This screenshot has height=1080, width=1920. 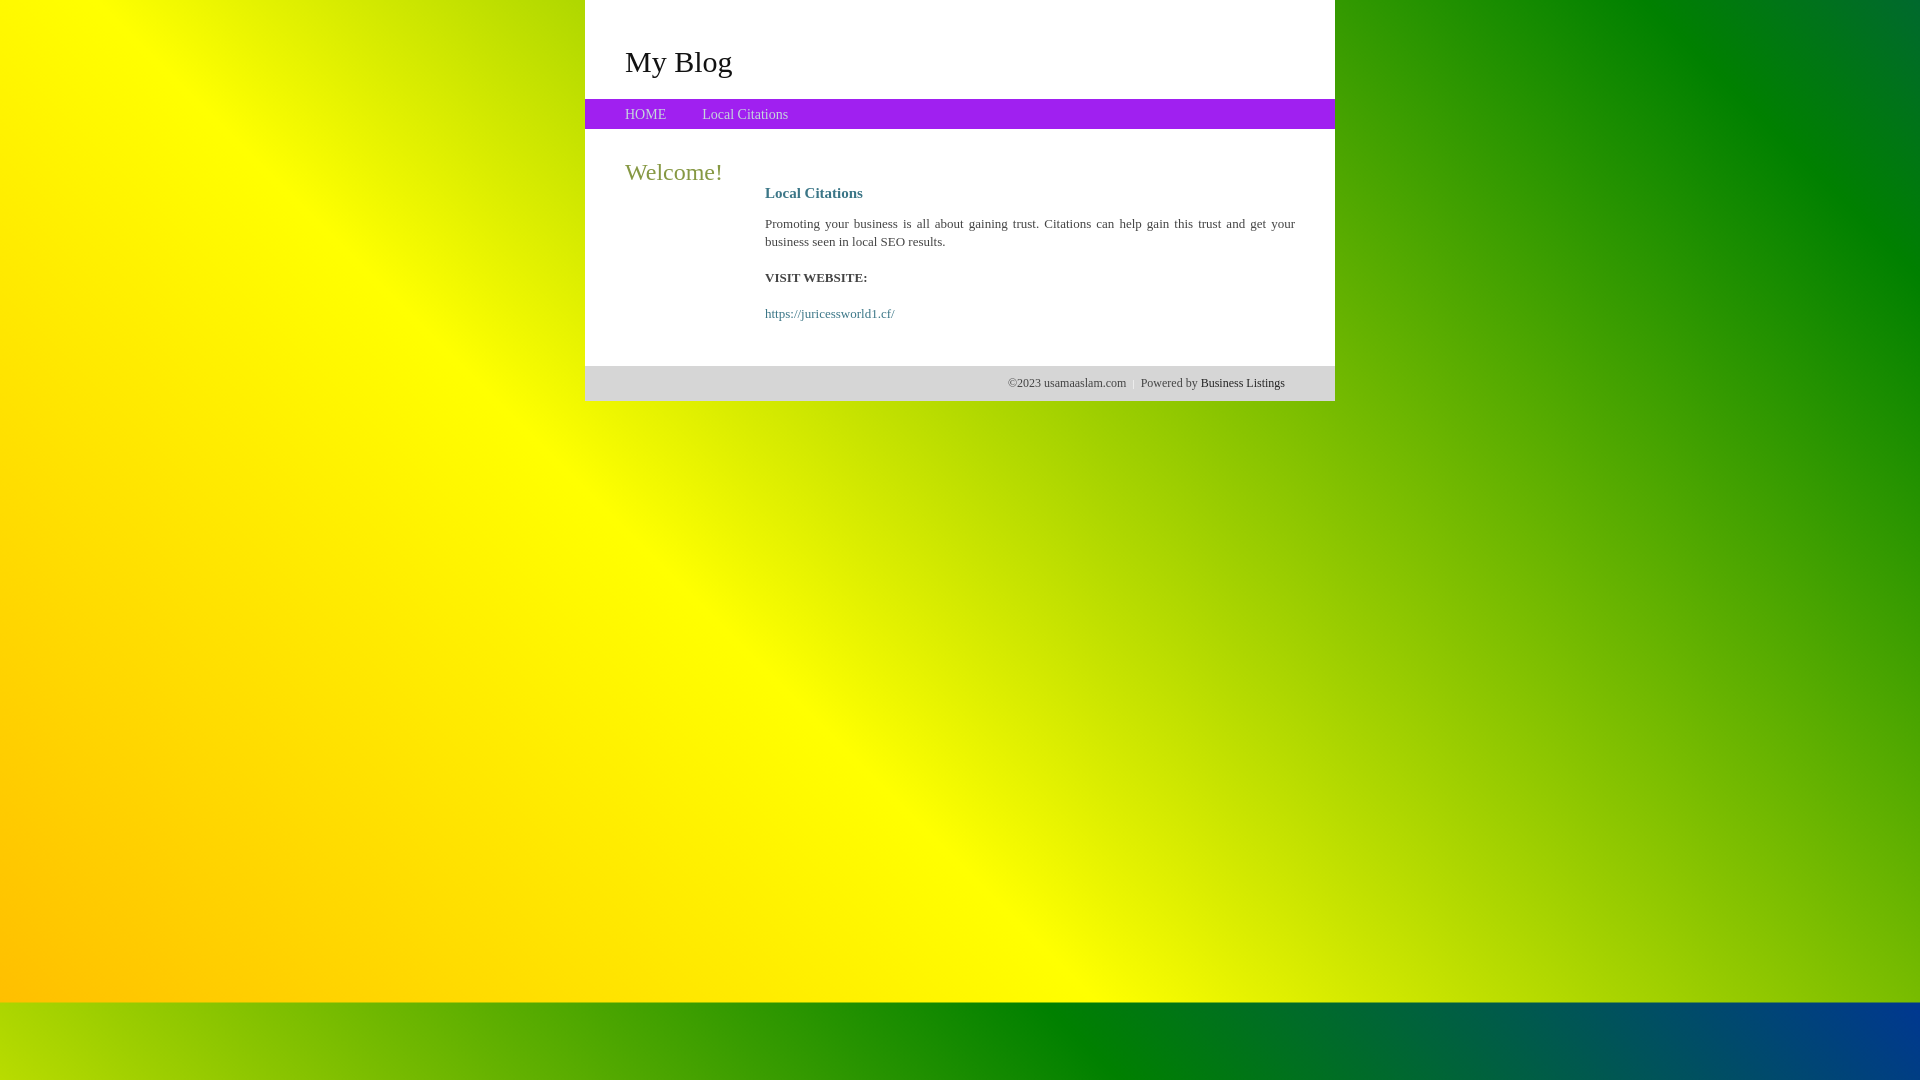 I want to click on My Blog, so click(x=679, y=61).